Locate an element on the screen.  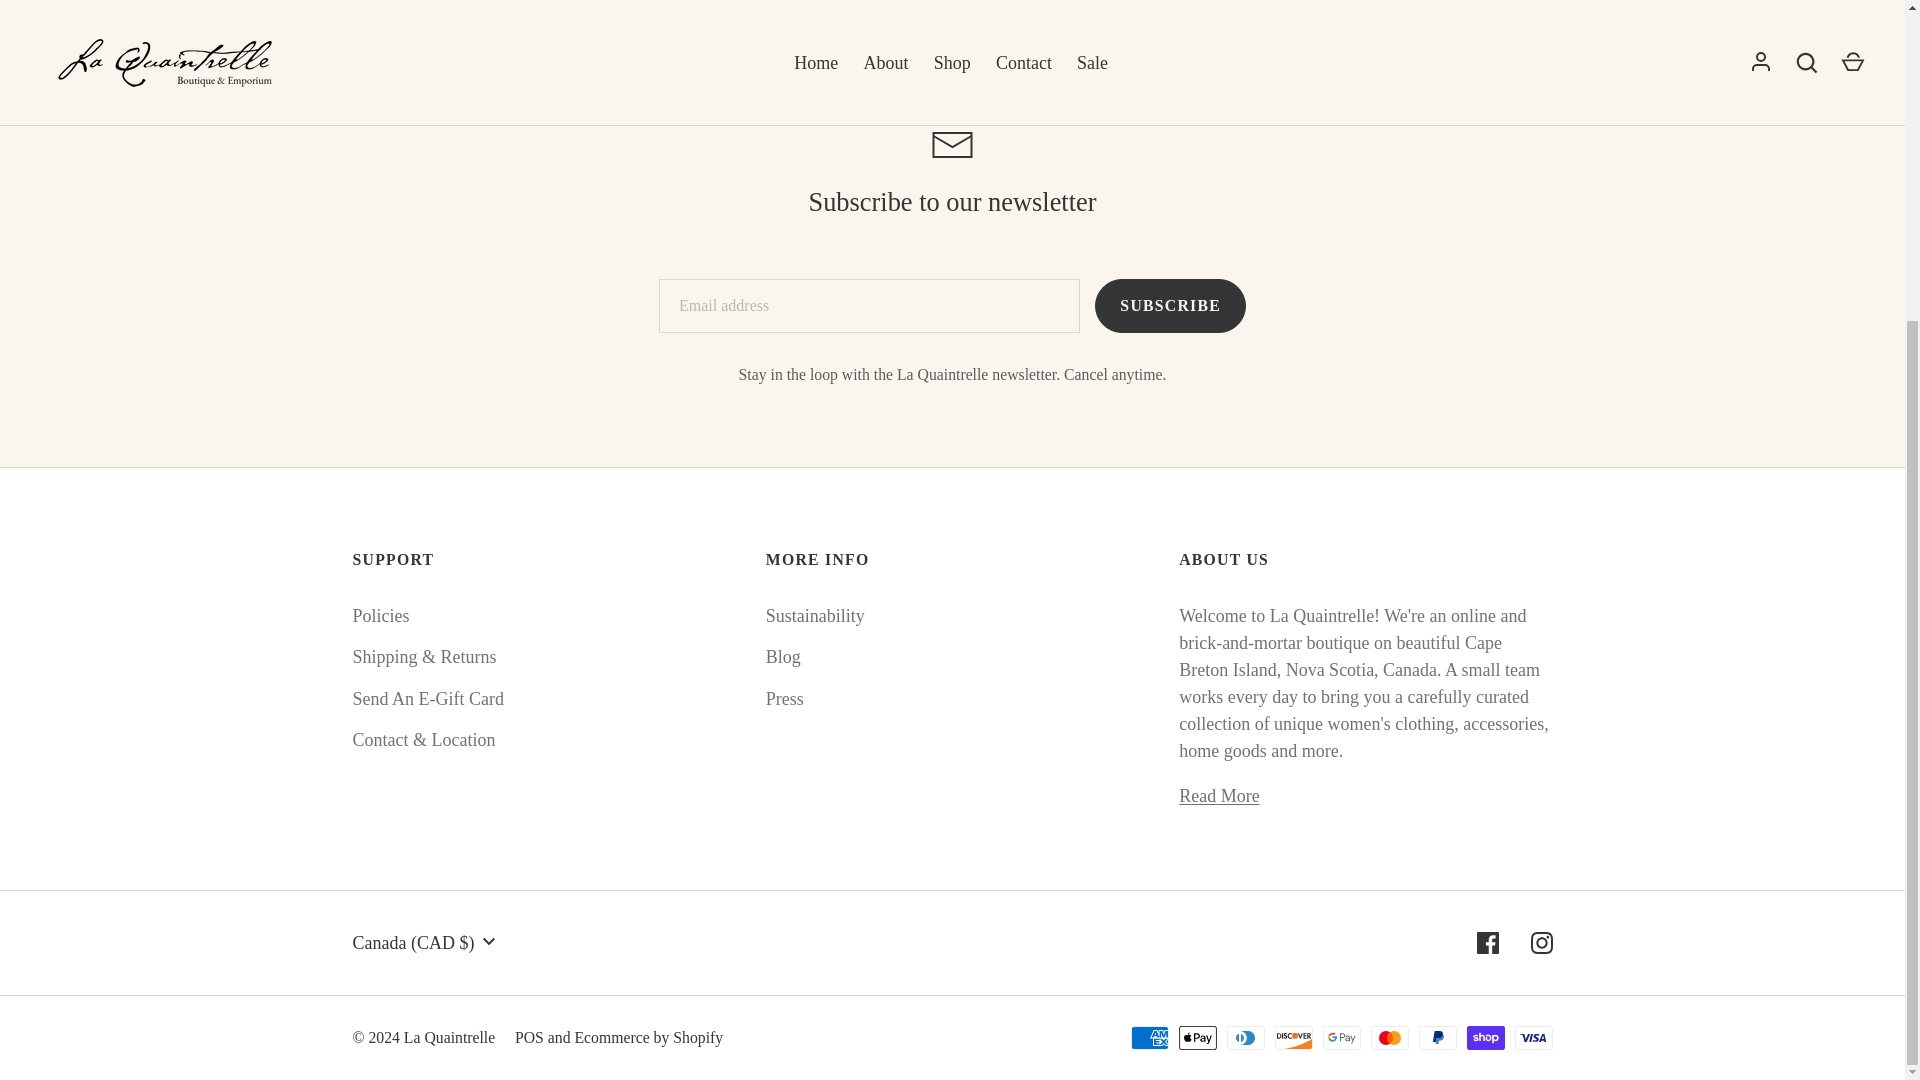
Down is located at coordinates (488, 941).